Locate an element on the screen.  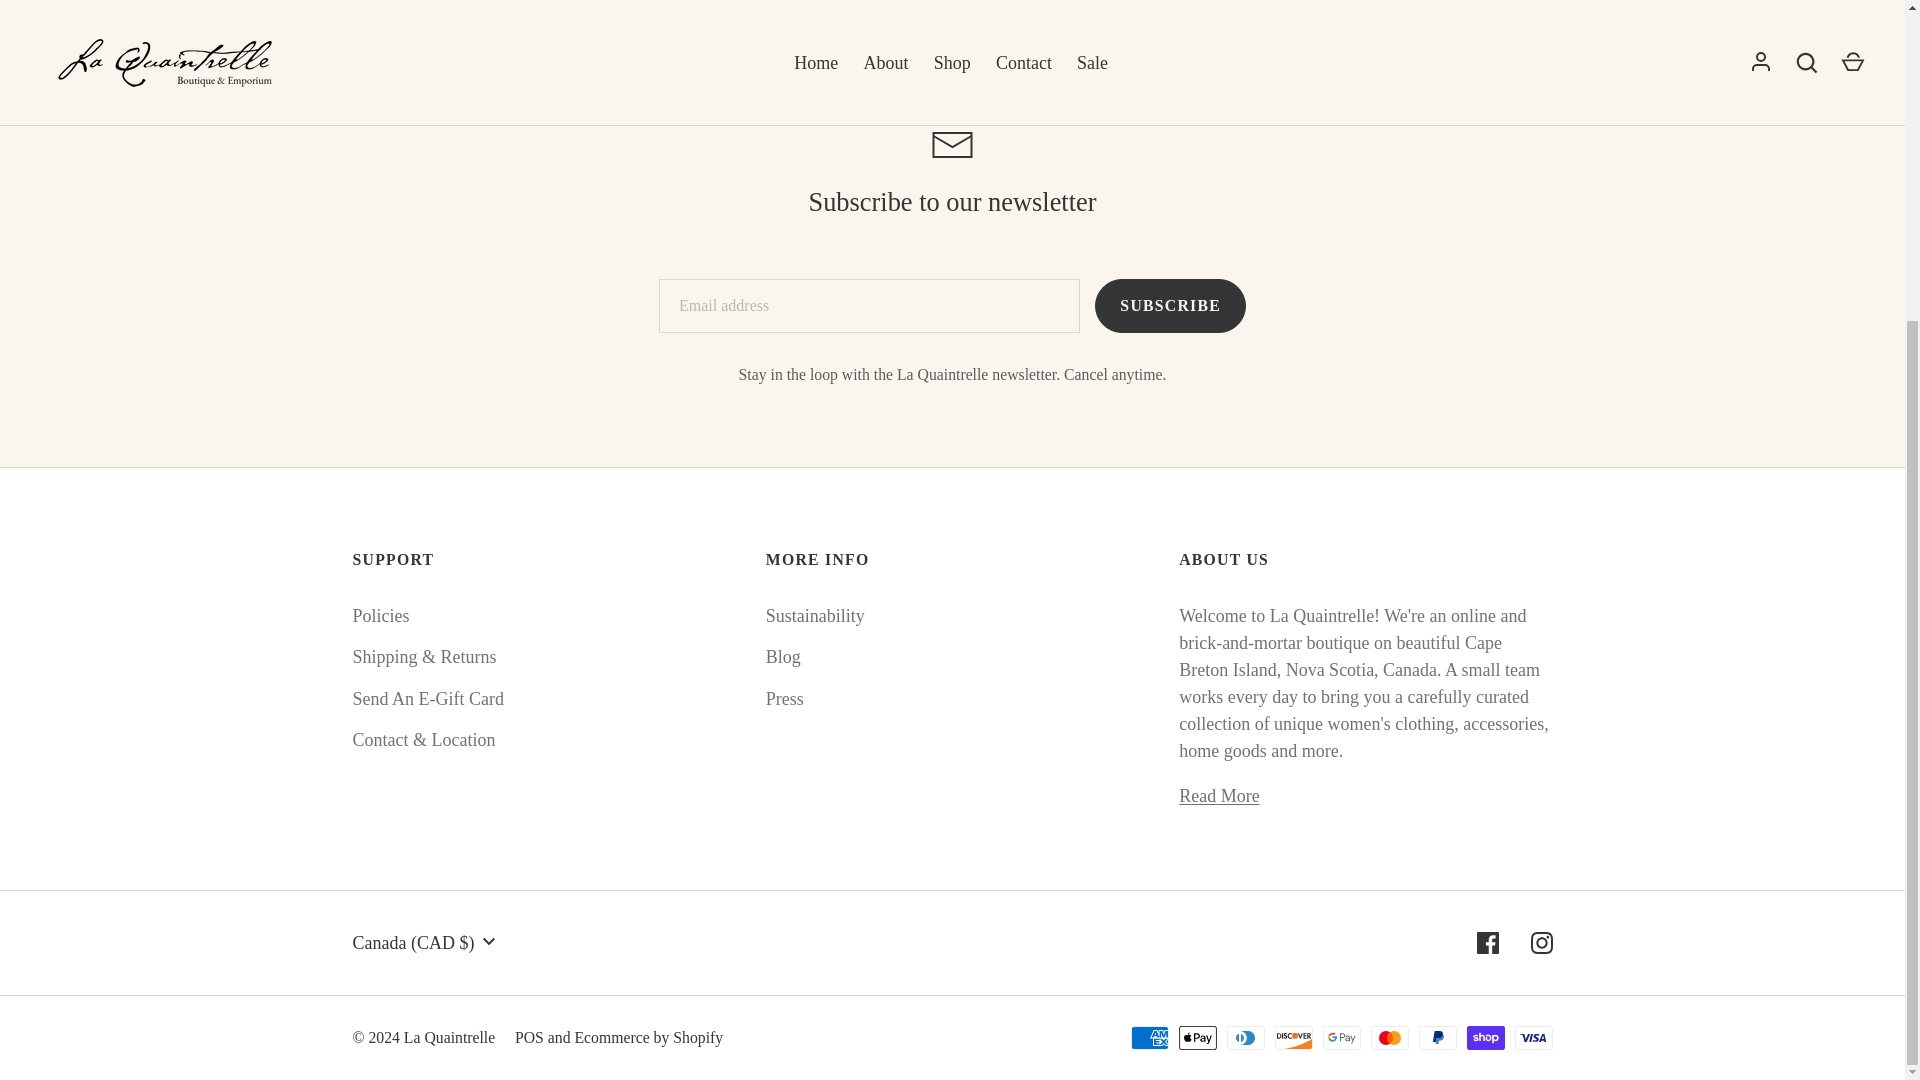
Down is located at coordinates (488, 941).